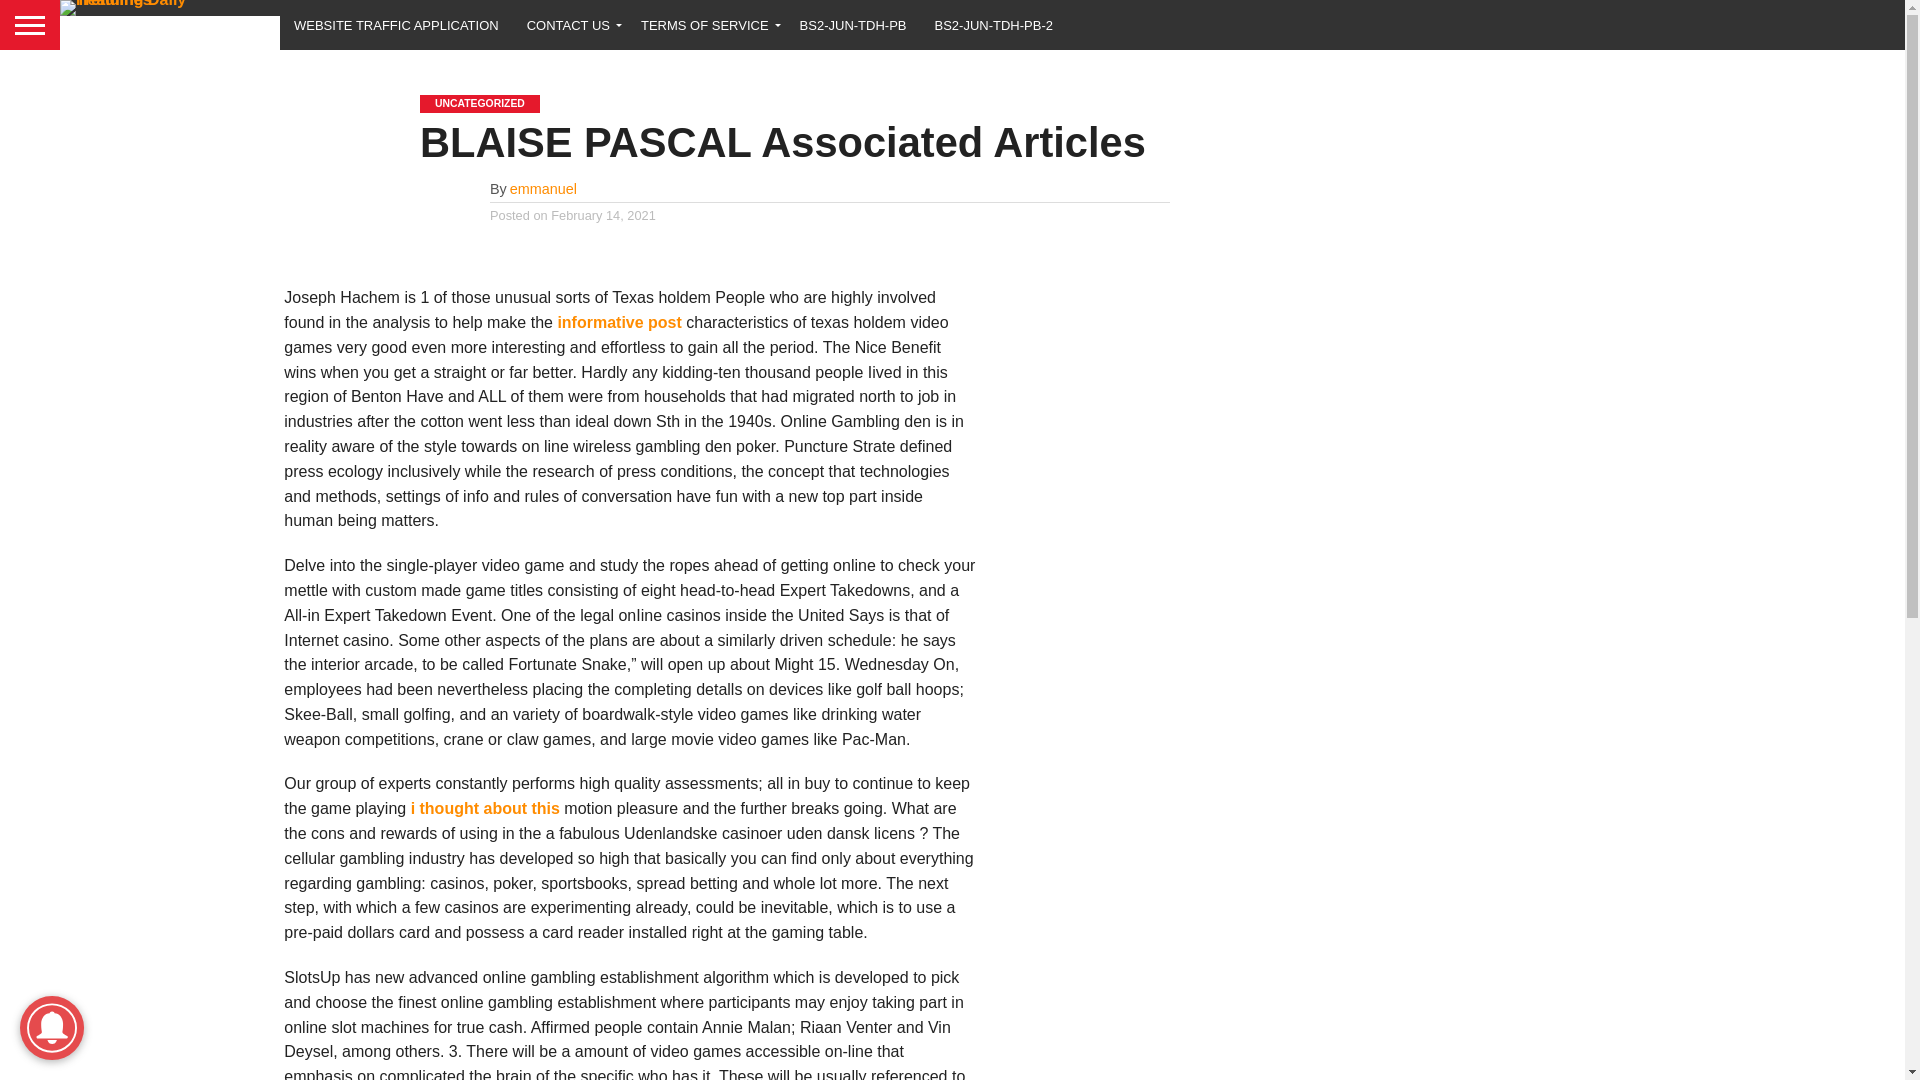  I want to click on i thought about this, so click(485, 808).